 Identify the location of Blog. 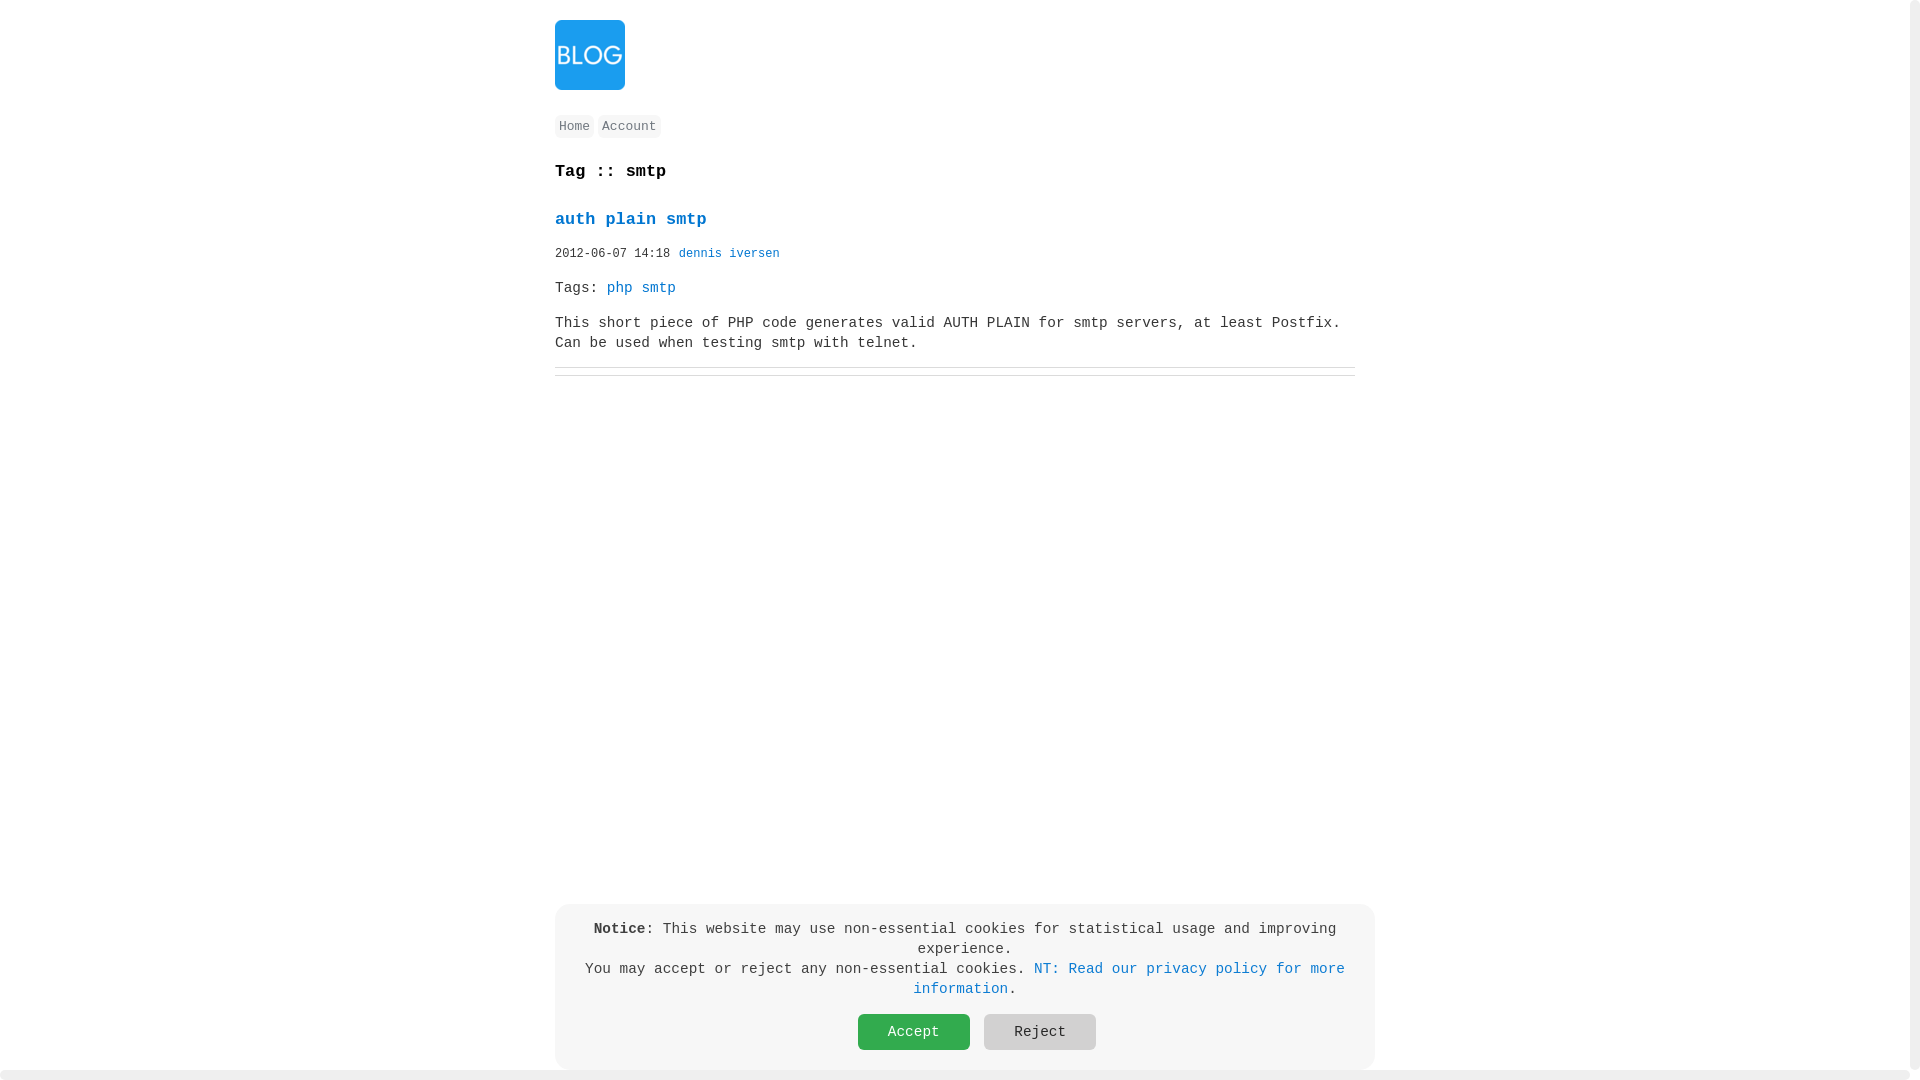
(590, 55).